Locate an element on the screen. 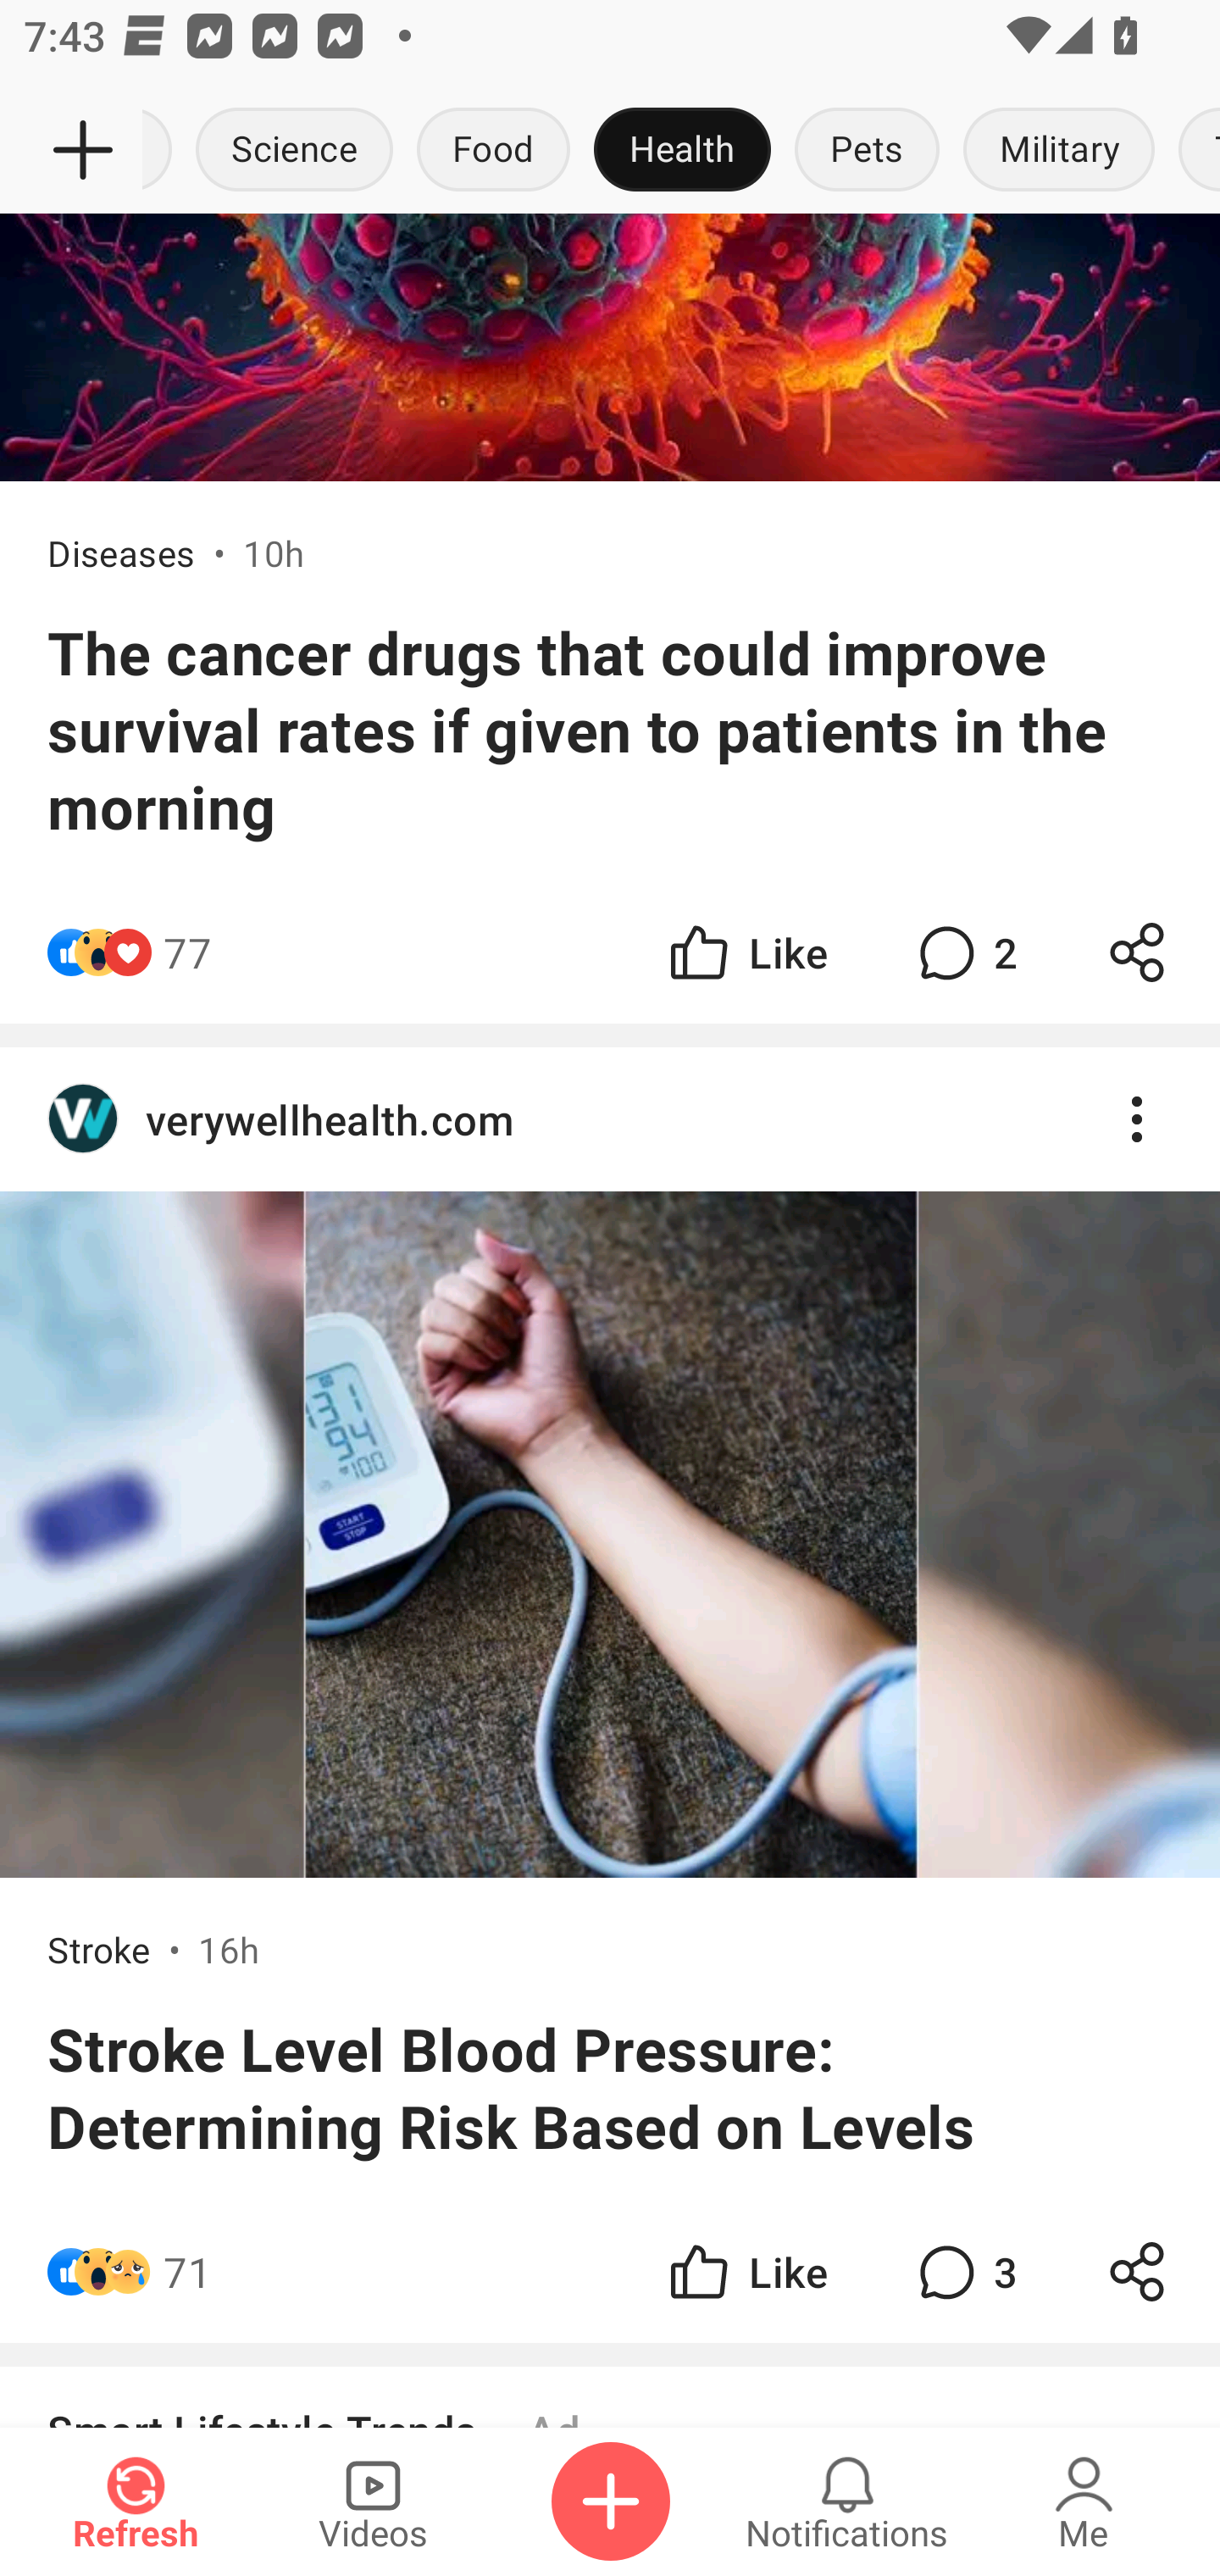 The width and height of the screenshot is (1220, 2576). Food is located at coordinates (493, 151).